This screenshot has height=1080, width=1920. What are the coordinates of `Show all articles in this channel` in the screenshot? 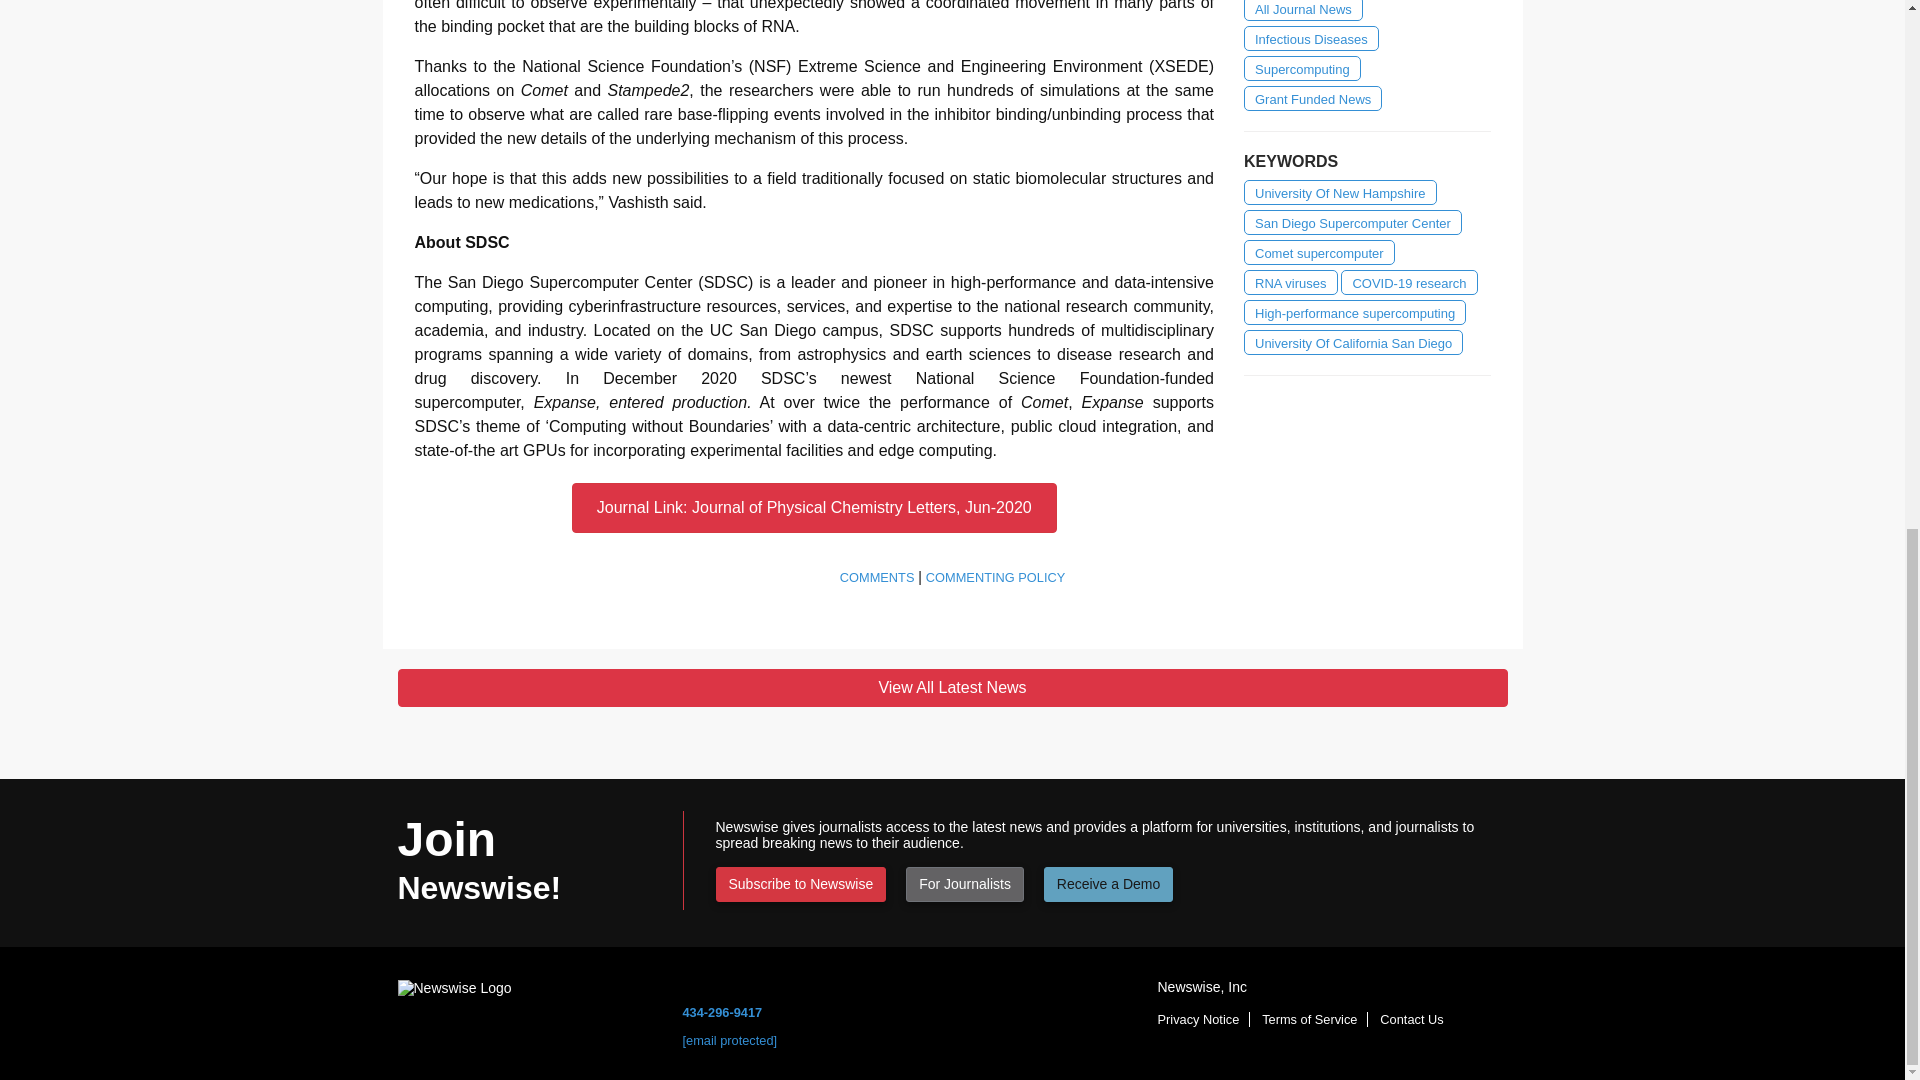 It's located at (1304, 10).